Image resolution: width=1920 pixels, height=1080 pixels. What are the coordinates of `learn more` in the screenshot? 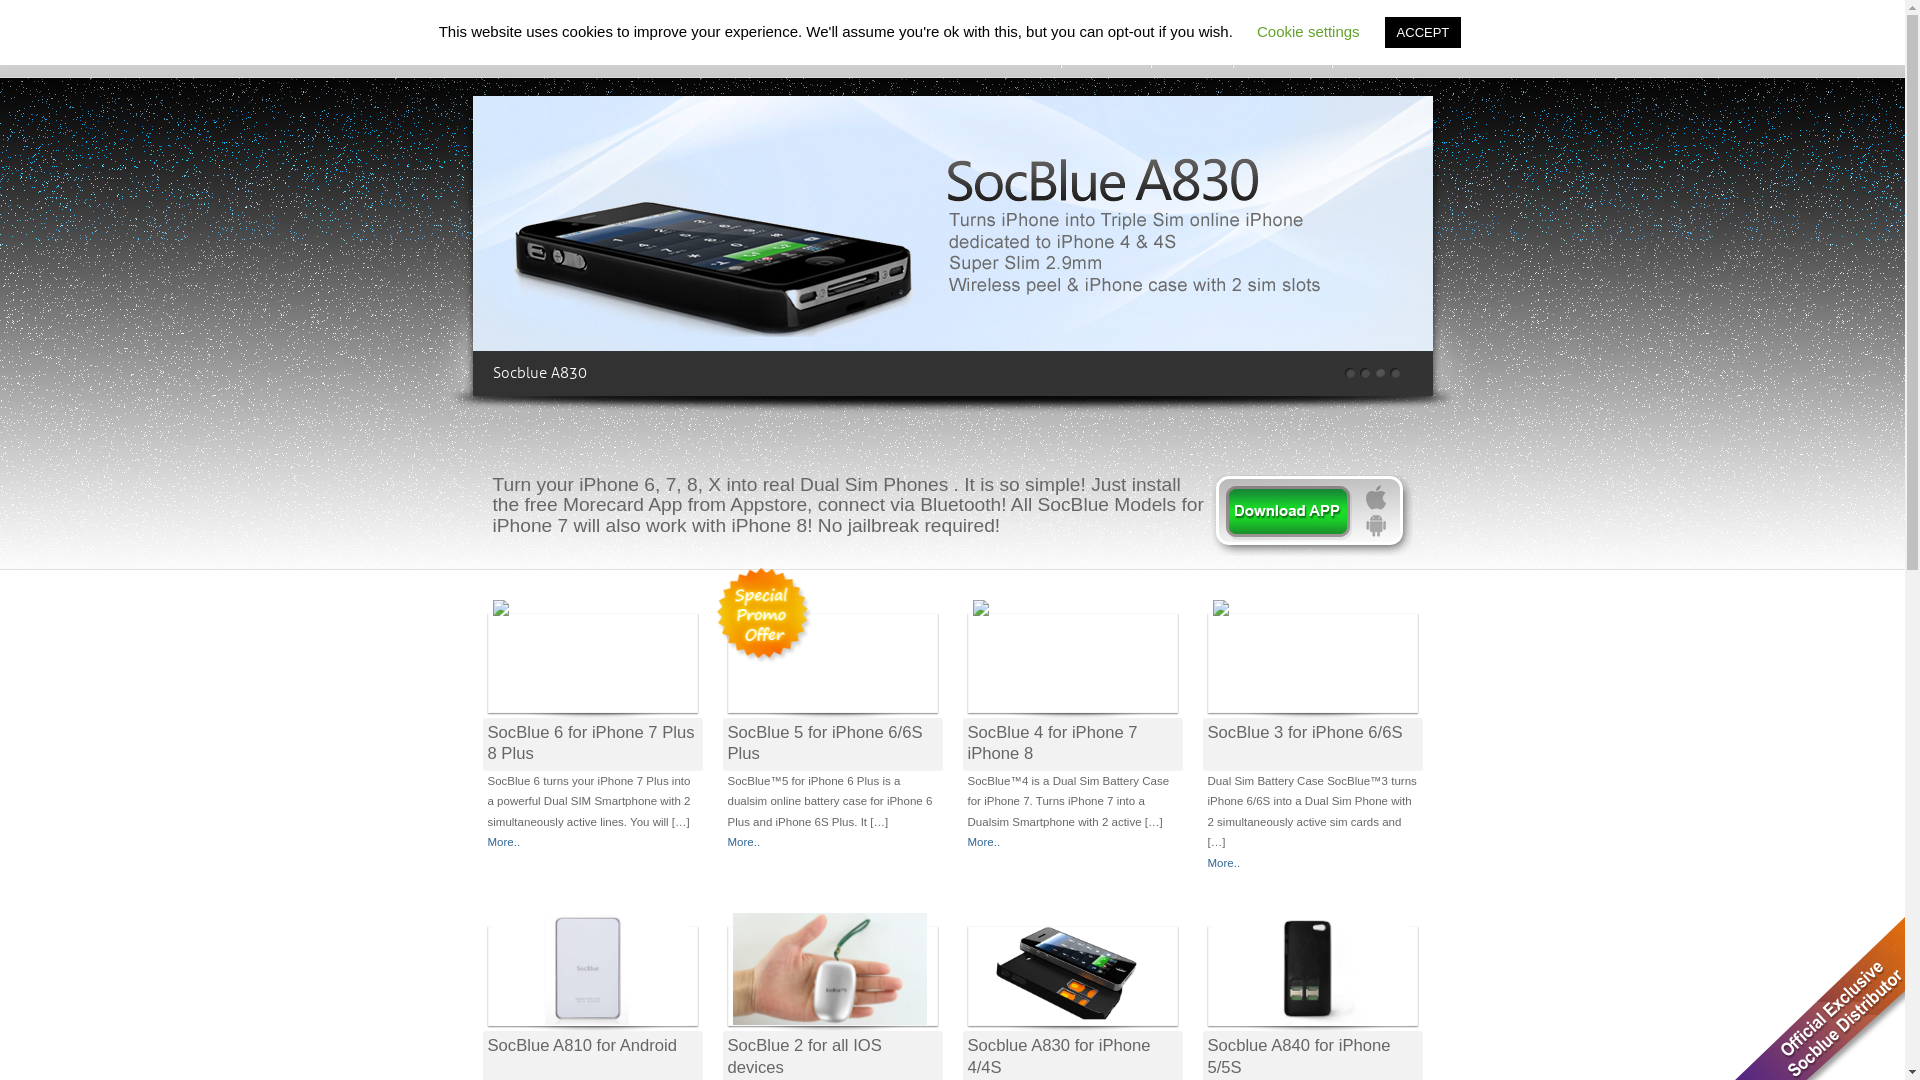 It's located at (1311, 516).